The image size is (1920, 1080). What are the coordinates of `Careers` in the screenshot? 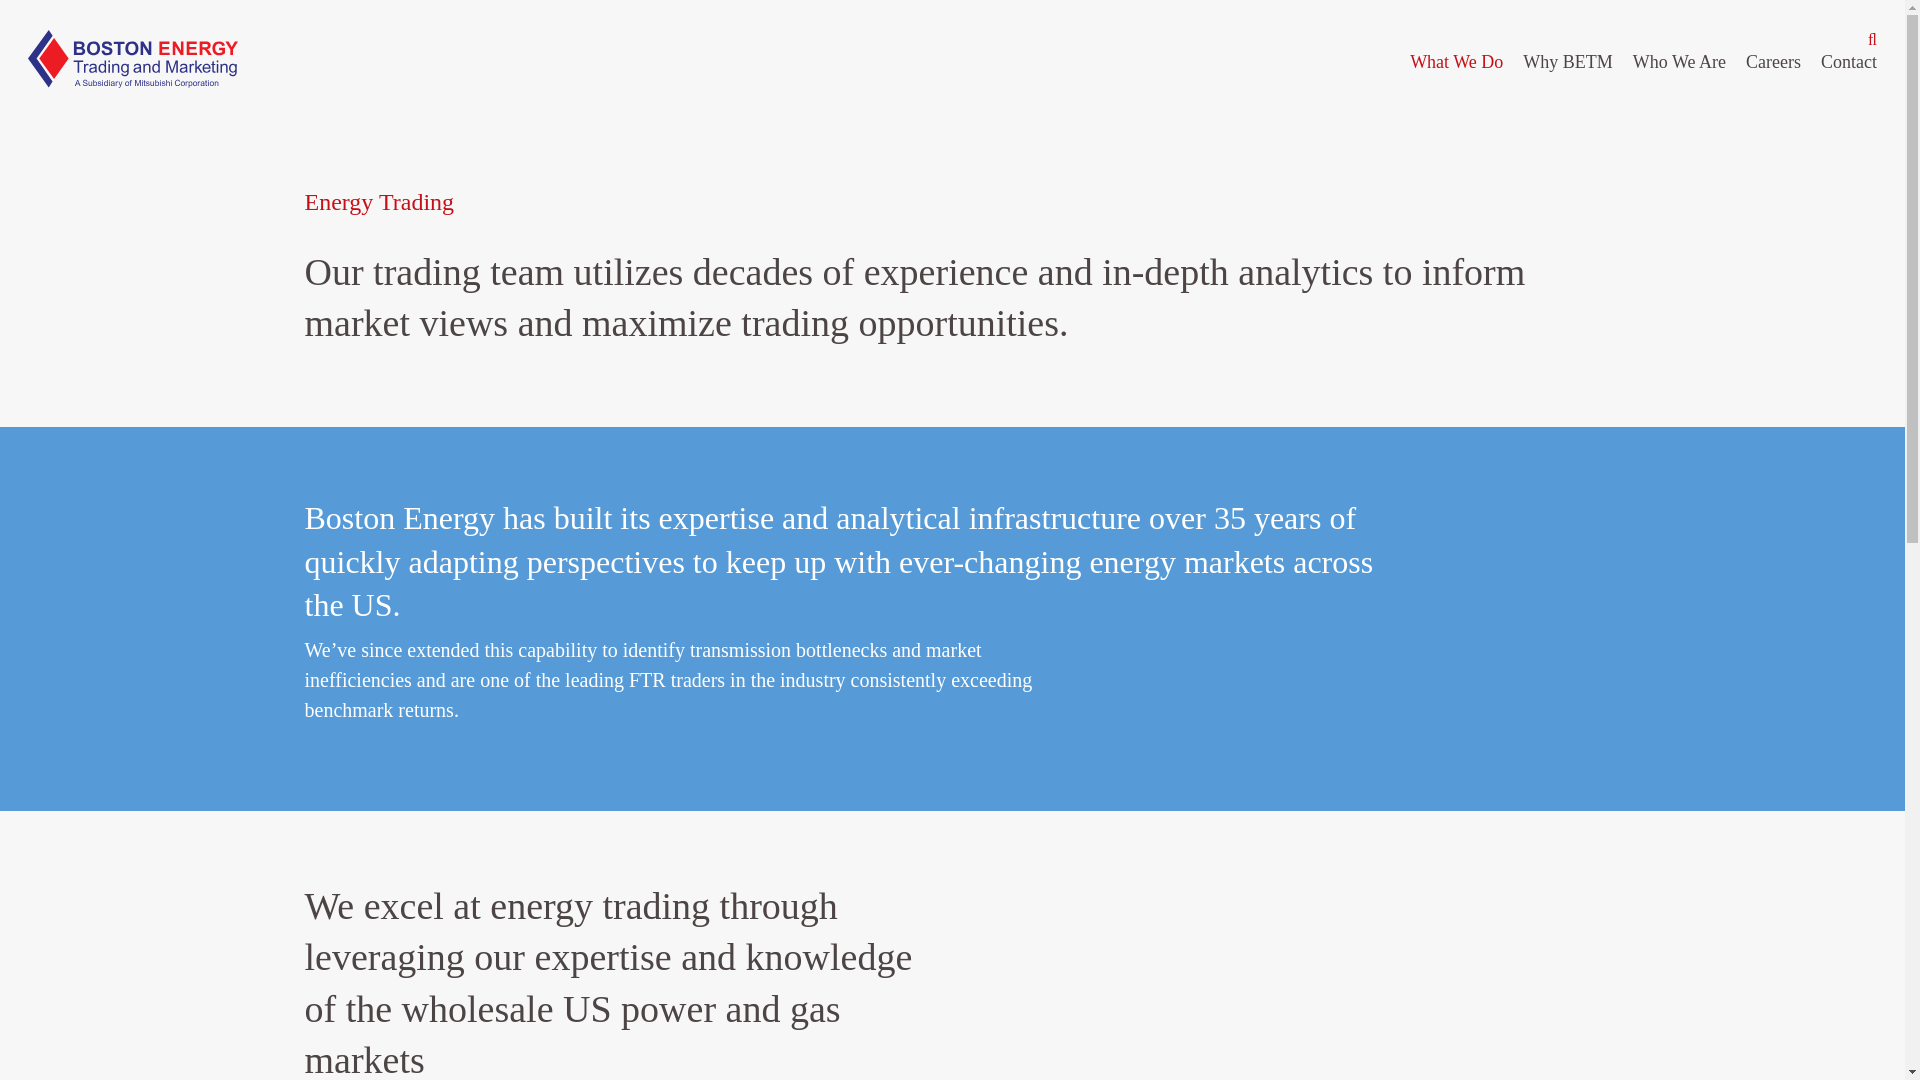 It's located at (1772, 62).